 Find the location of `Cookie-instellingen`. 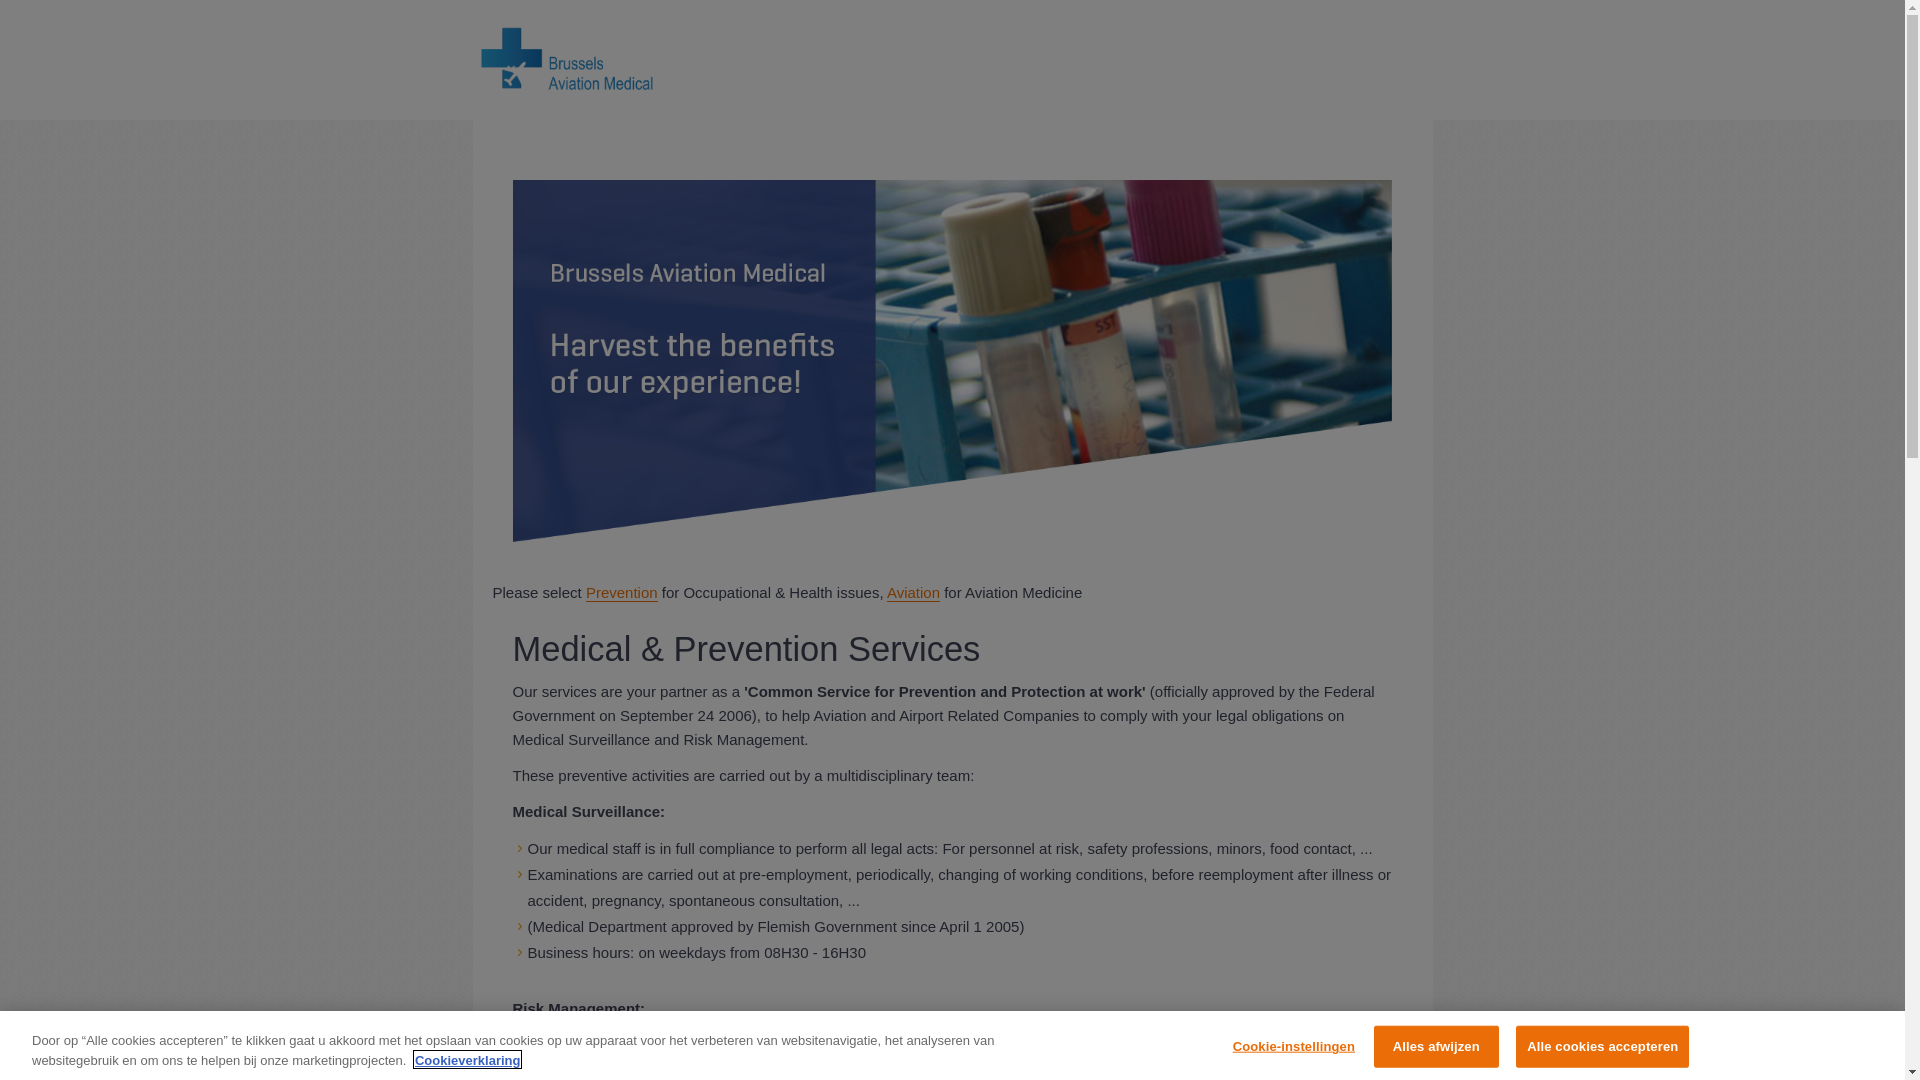

Cookie-instellingen is located at coordinates (1294, 1047).